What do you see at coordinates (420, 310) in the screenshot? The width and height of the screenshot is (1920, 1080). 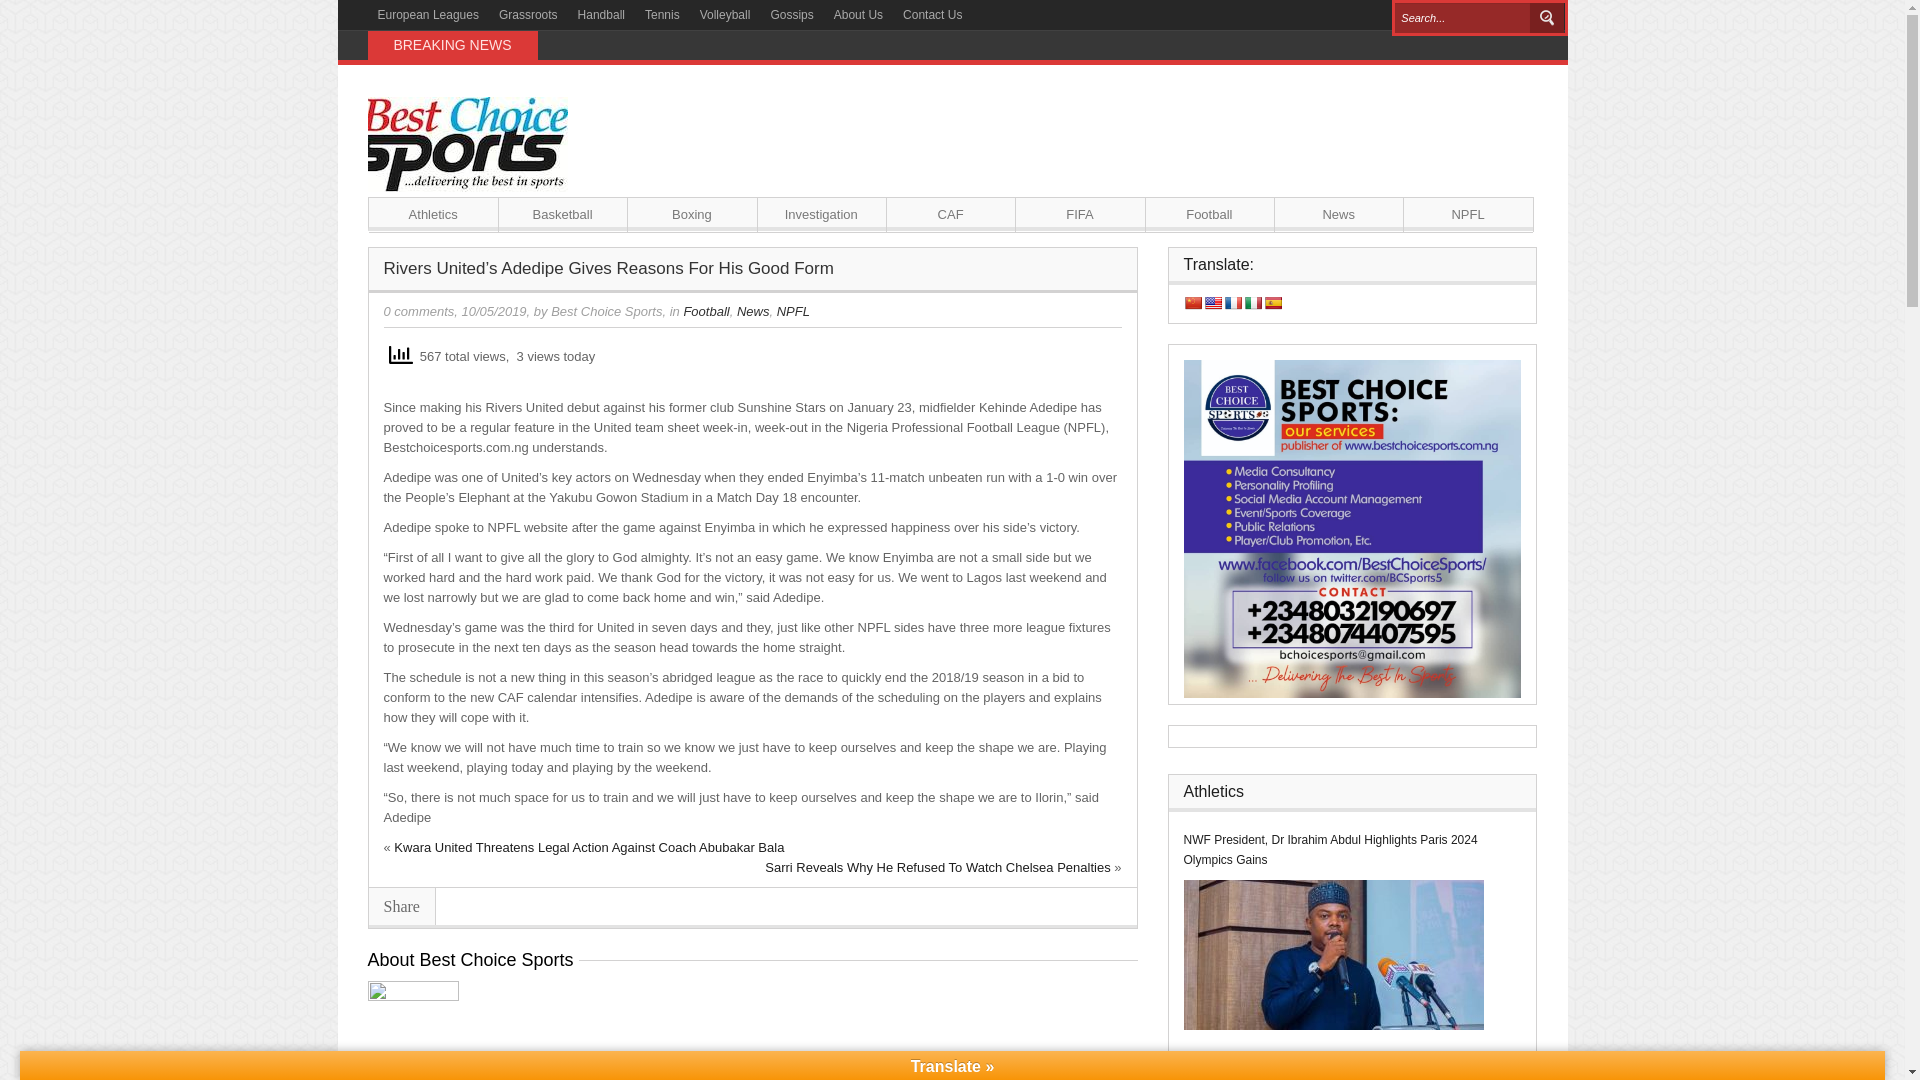 I see `0 comments` at bounding box center [420, 310].